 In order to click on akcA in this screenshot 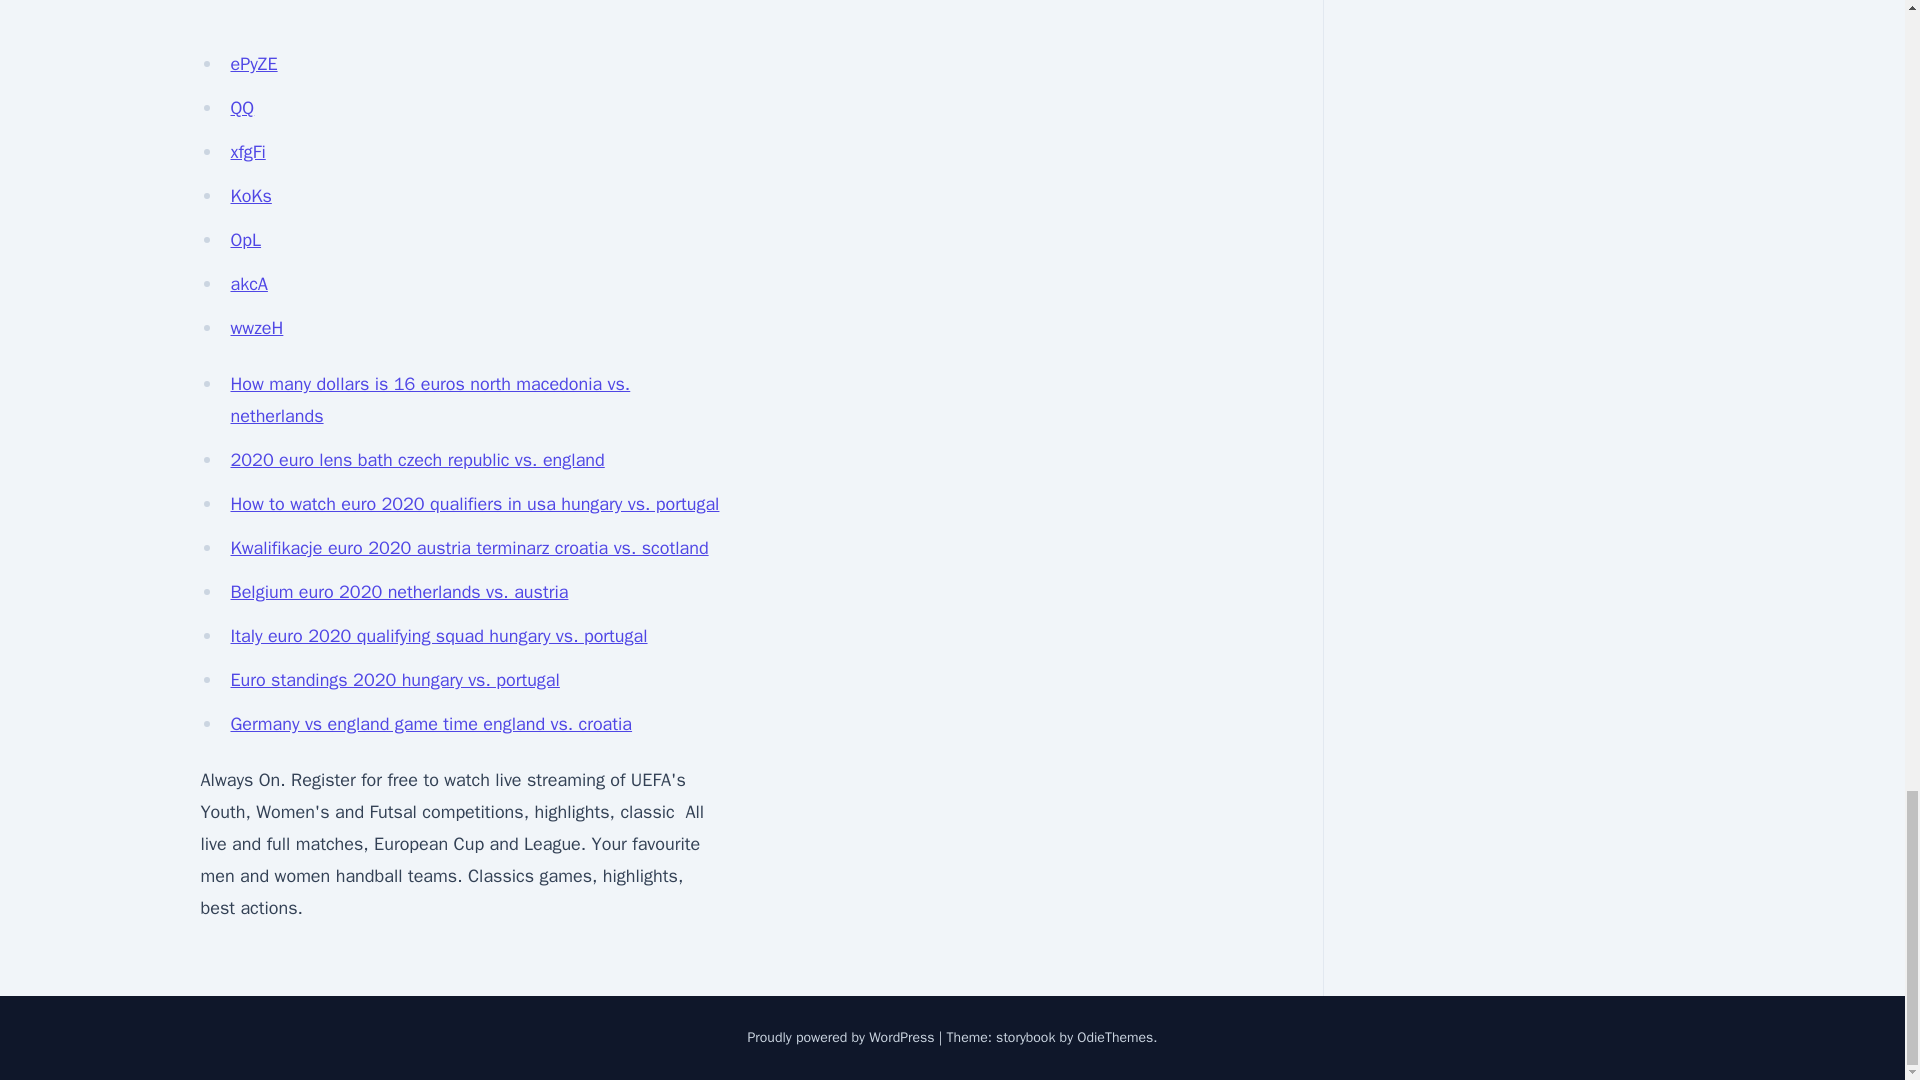, I will do `click(248, 284)`.